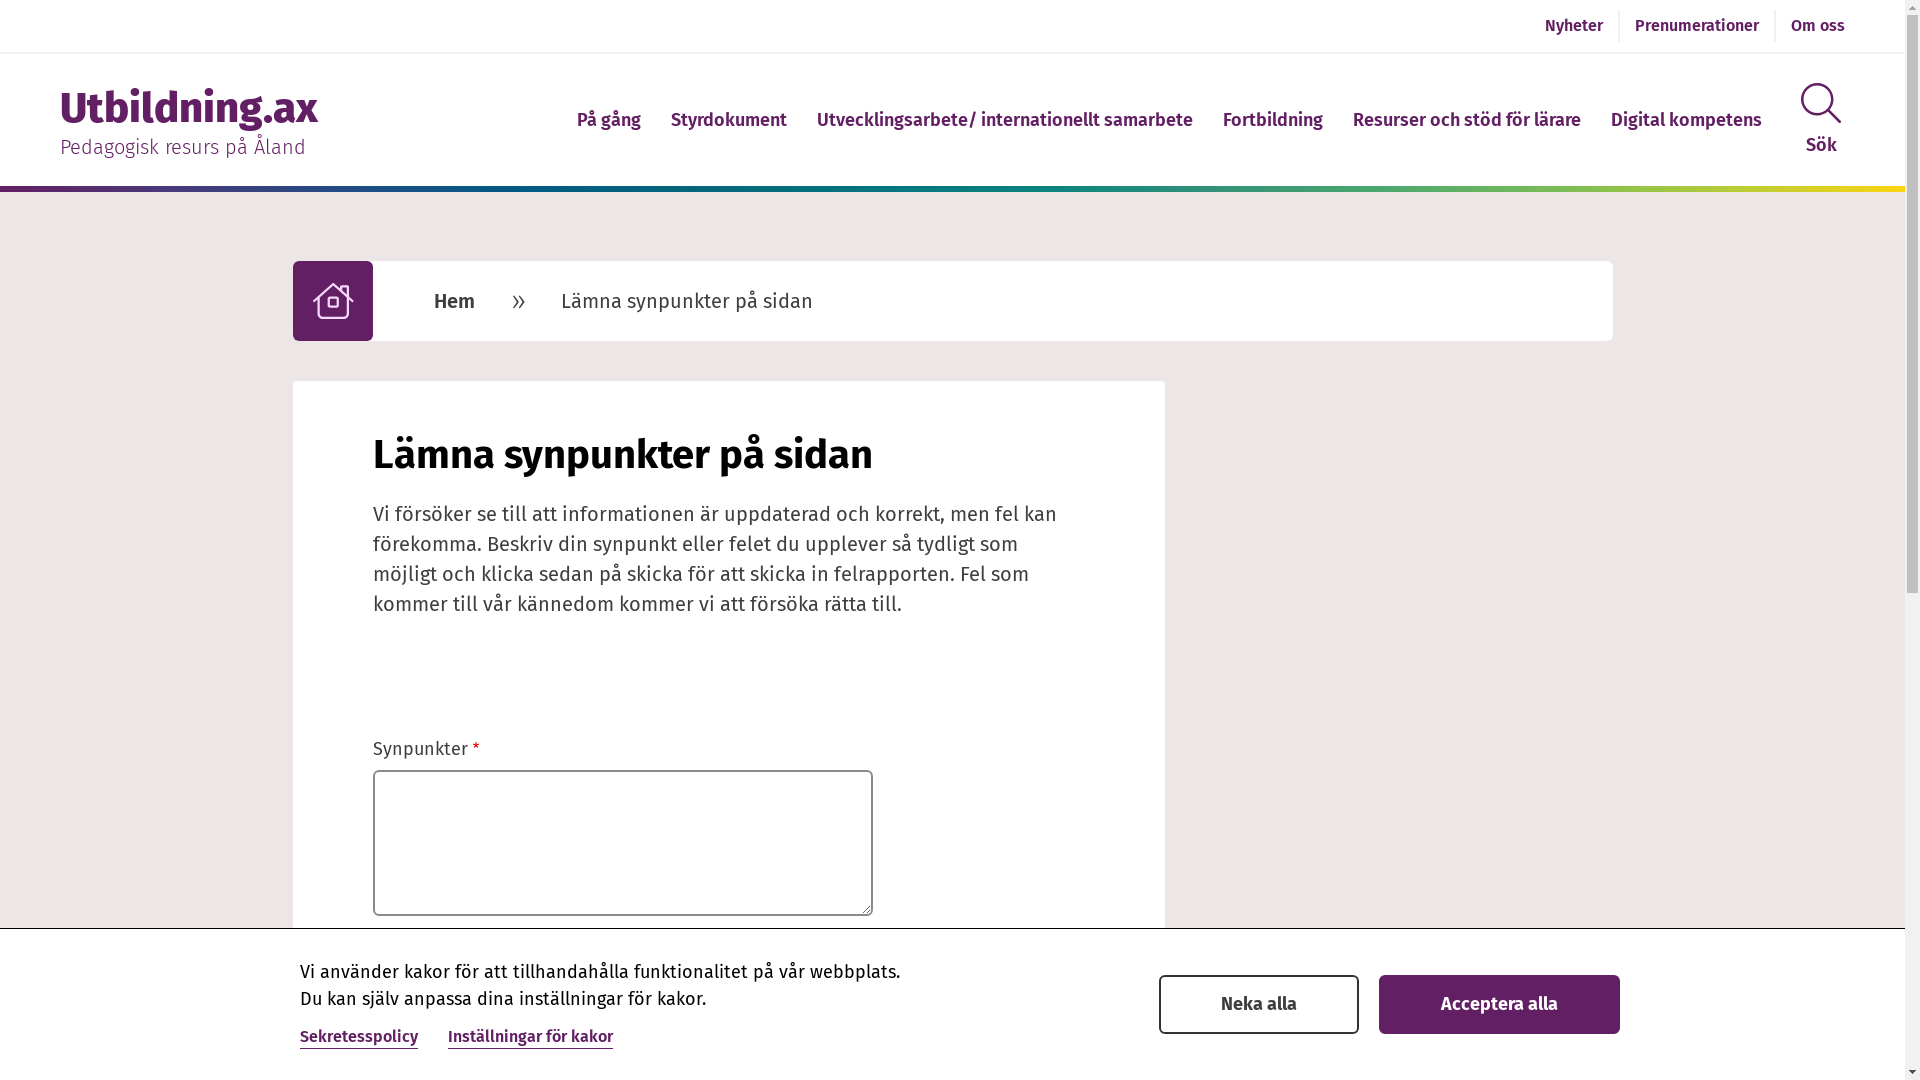 Image resolution: width=1920 pixels, height=1080 pixels. I want to click on Skicka, so click(461, 985).